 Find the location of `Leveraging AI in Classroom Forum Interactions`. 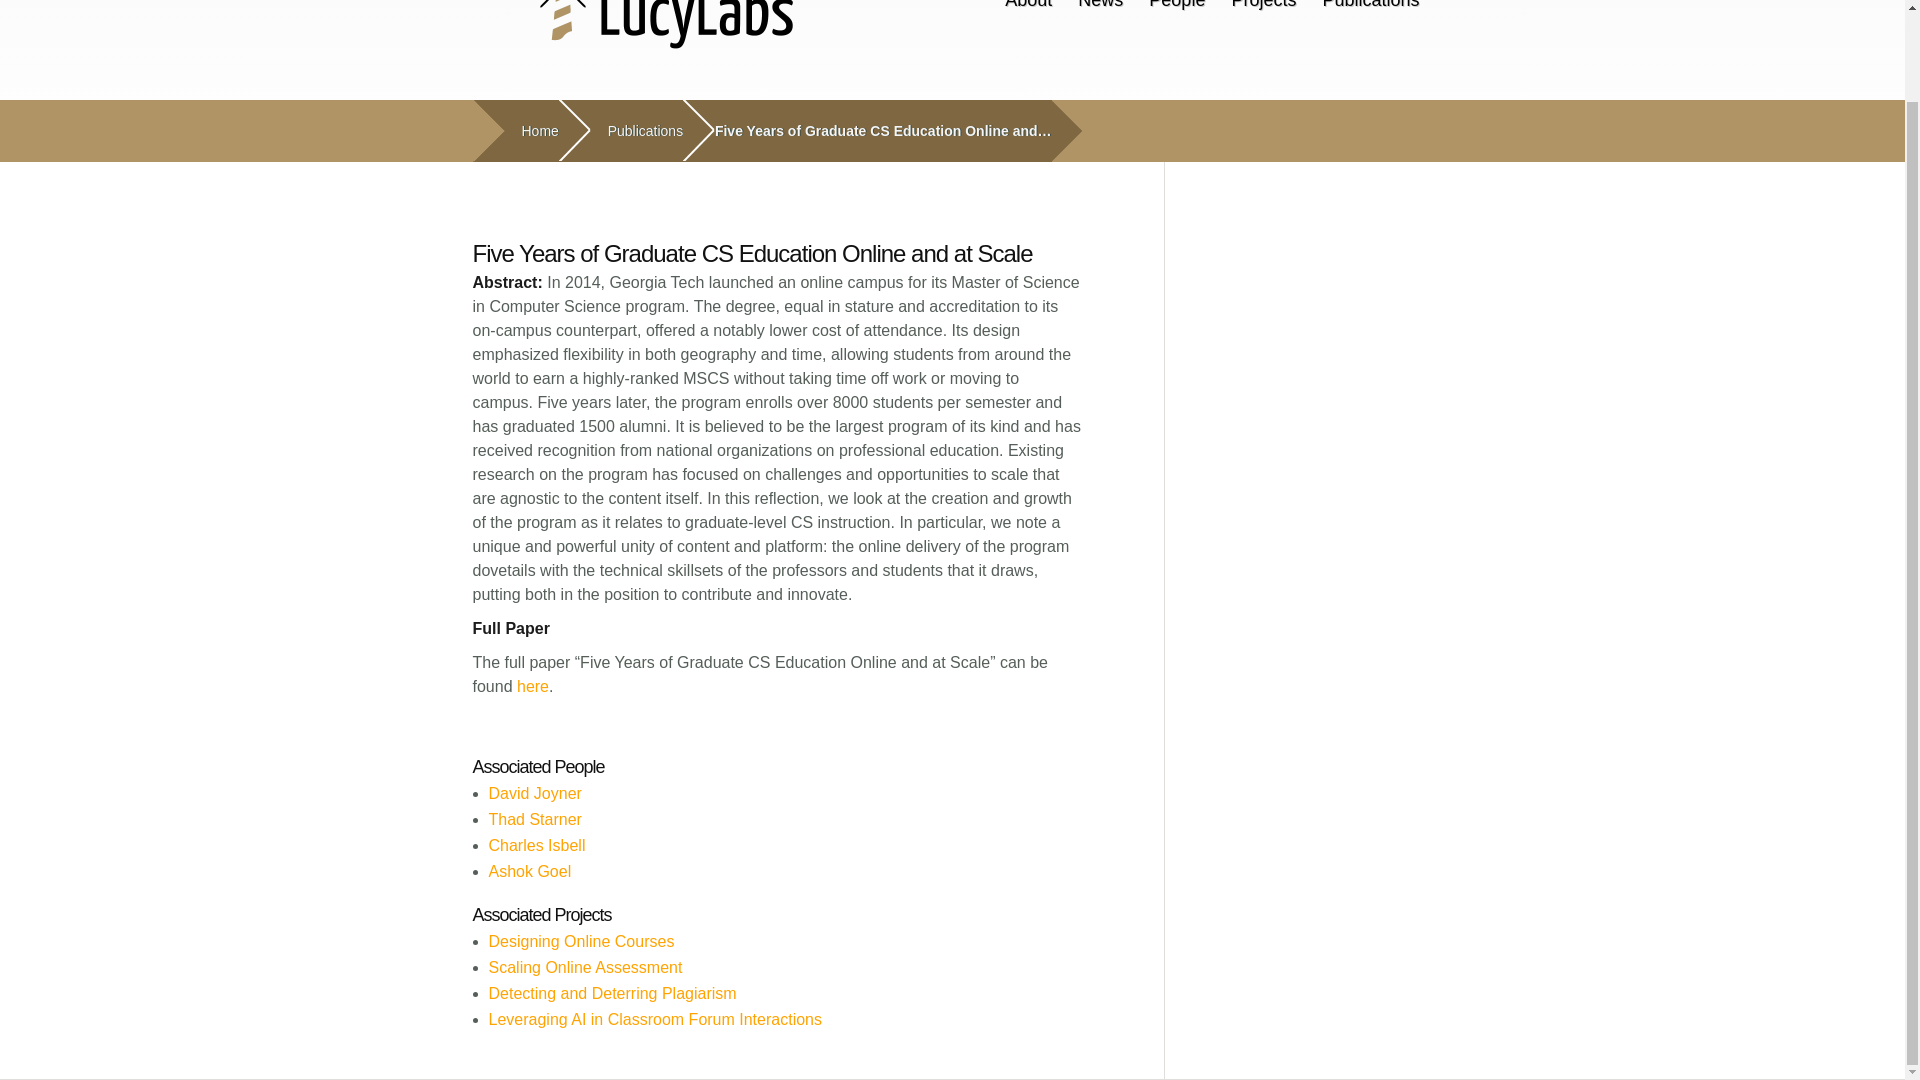

Leveraging AI in Classroom Forum Interactions is located at coordinates (654, 1019).